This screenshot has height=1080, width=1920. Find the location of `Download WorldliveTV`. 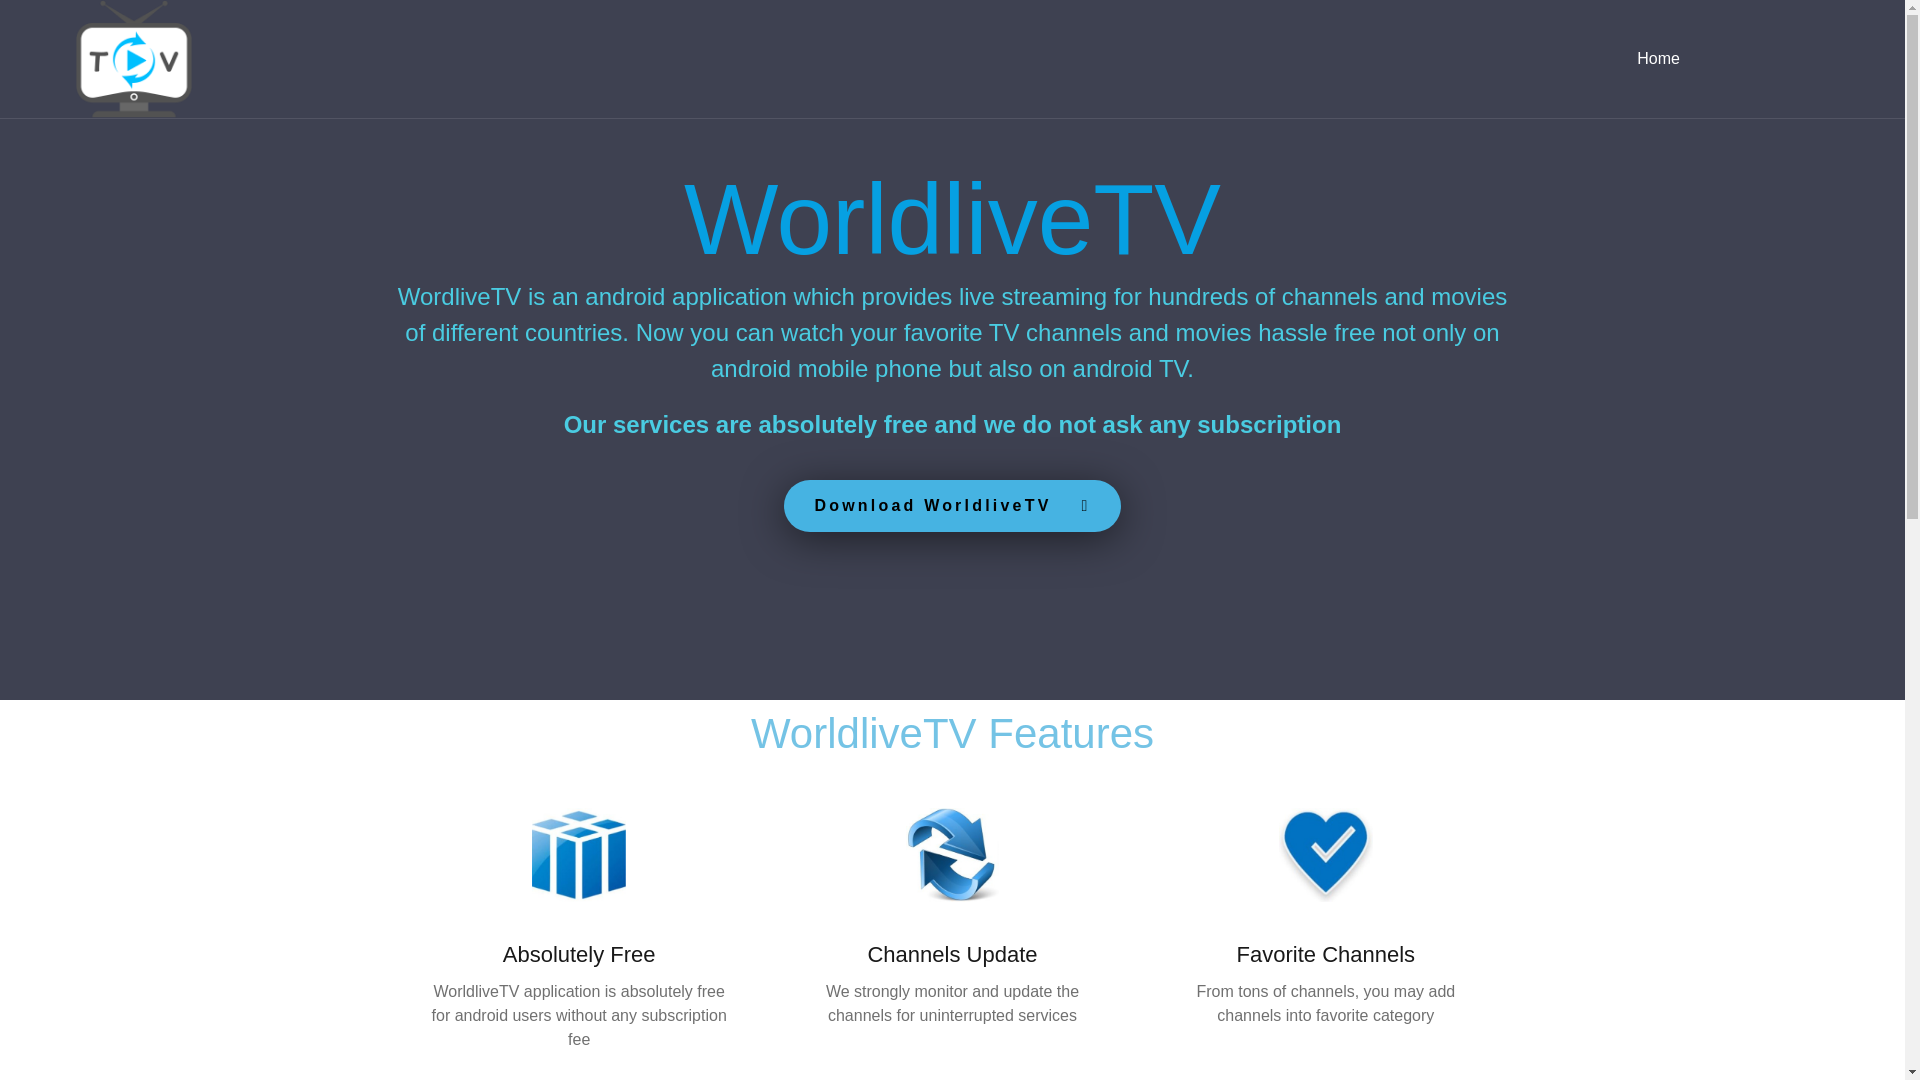

Download WorldliveTV is located at coordinates (951, 506).